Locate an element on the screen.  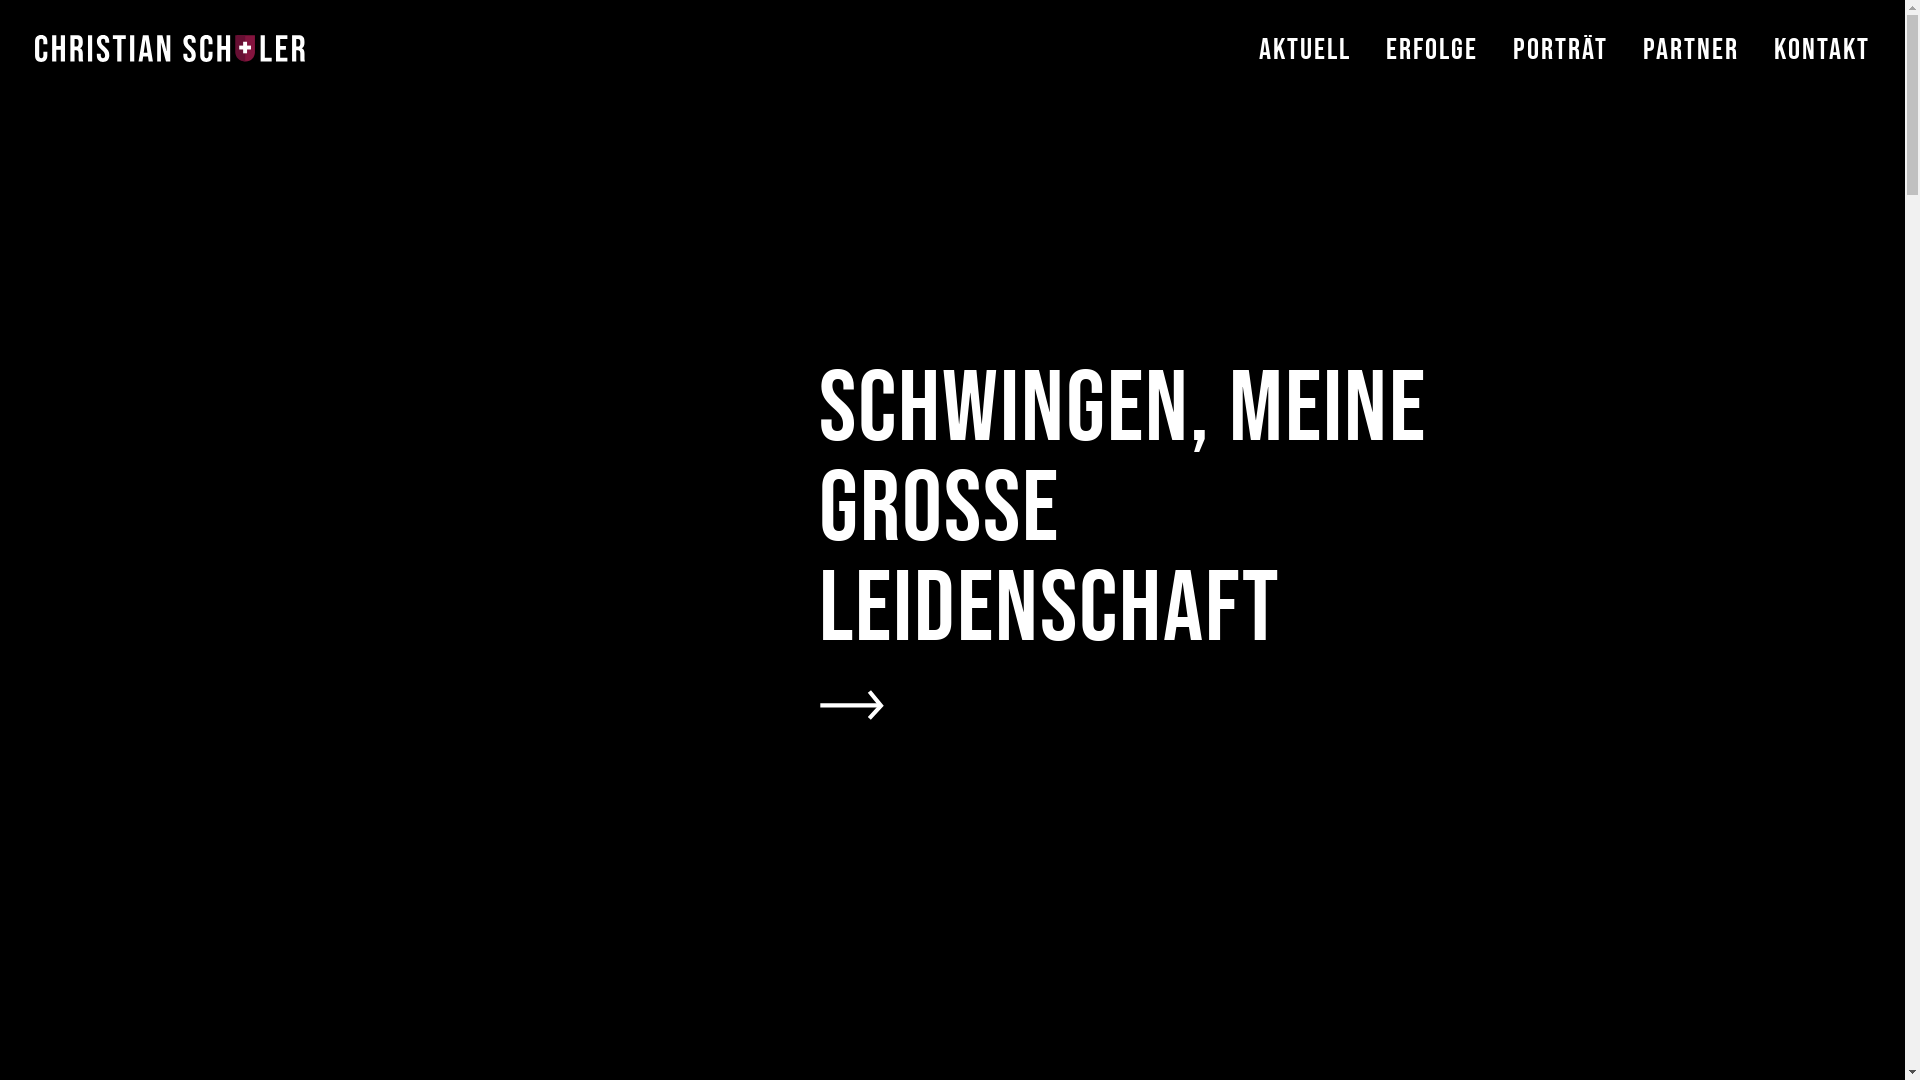
Kontakt is located at coordinates (1822, 50).